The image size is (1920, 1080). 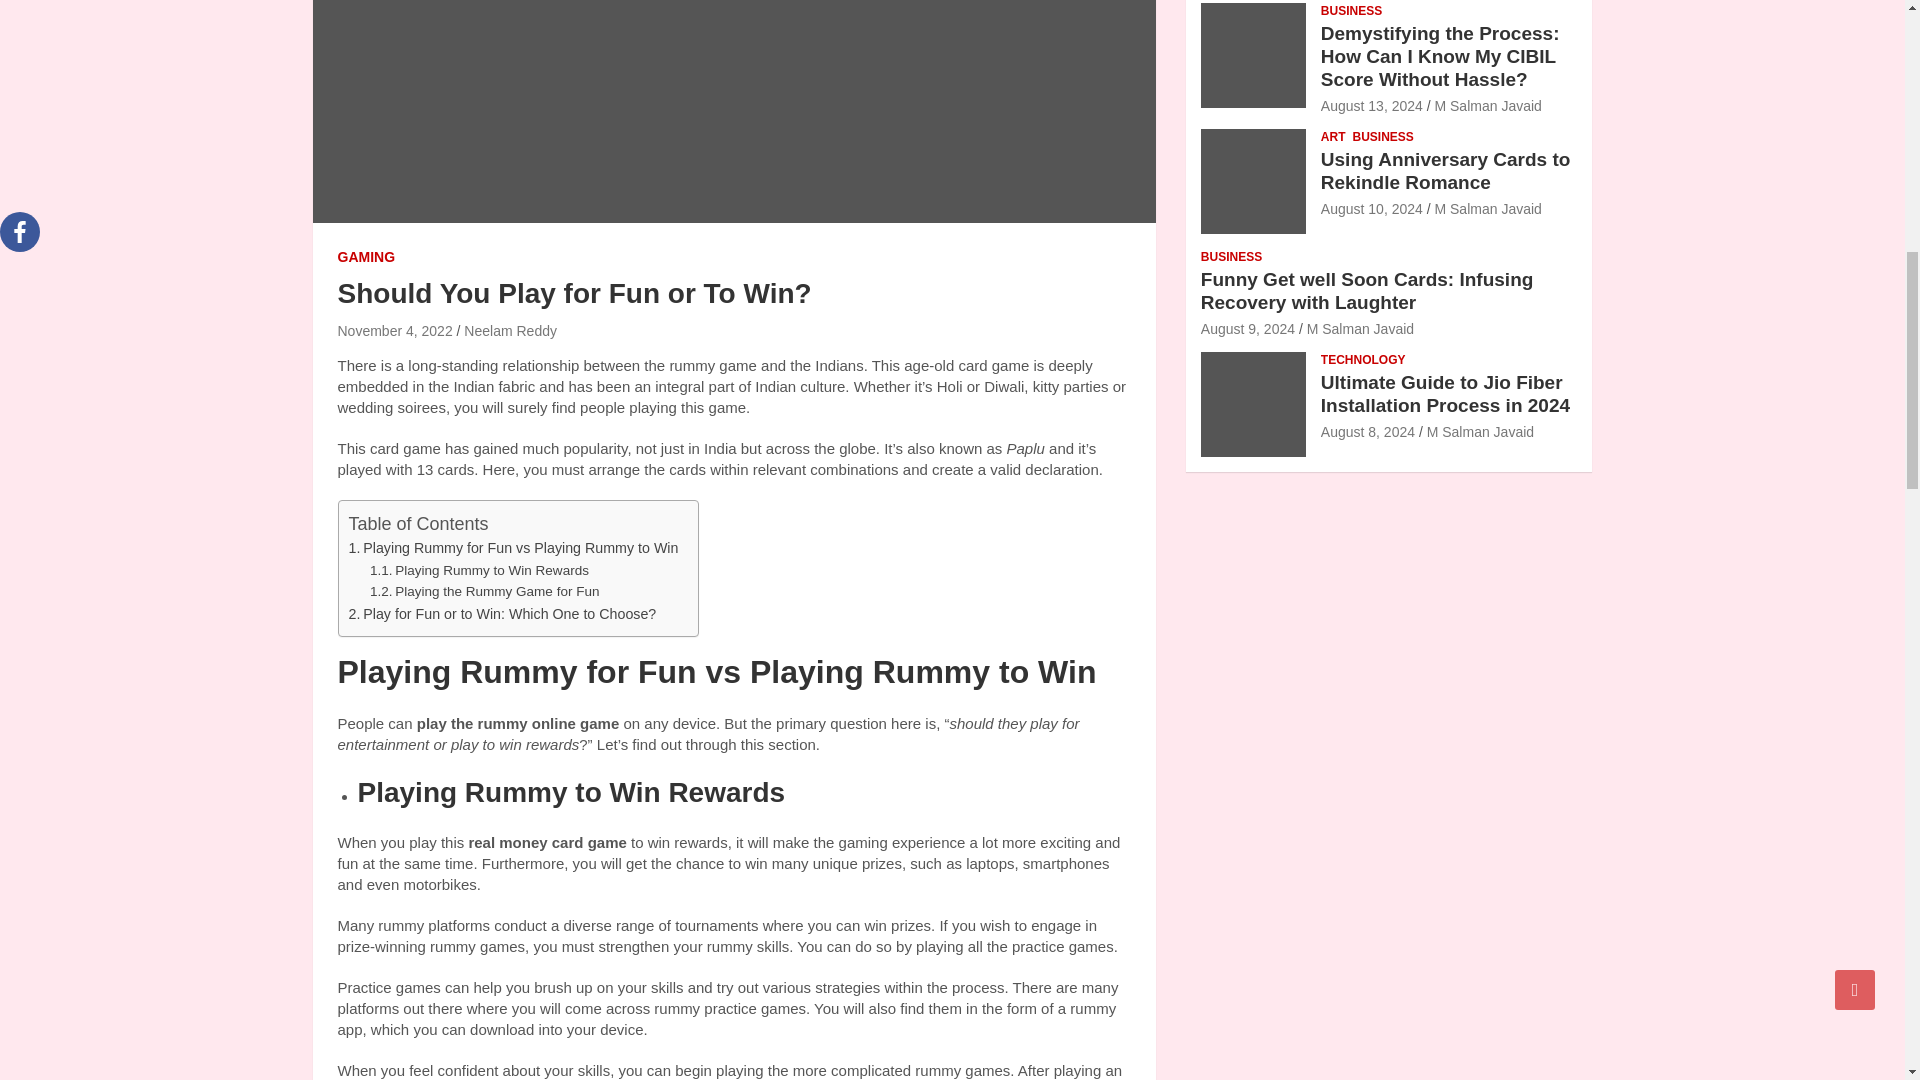 What do you see at coordinates (502, 614) in the screenshot?
I see `Play for Fun or to Win: Which One to Choose?` at bounding box center [502, 614].